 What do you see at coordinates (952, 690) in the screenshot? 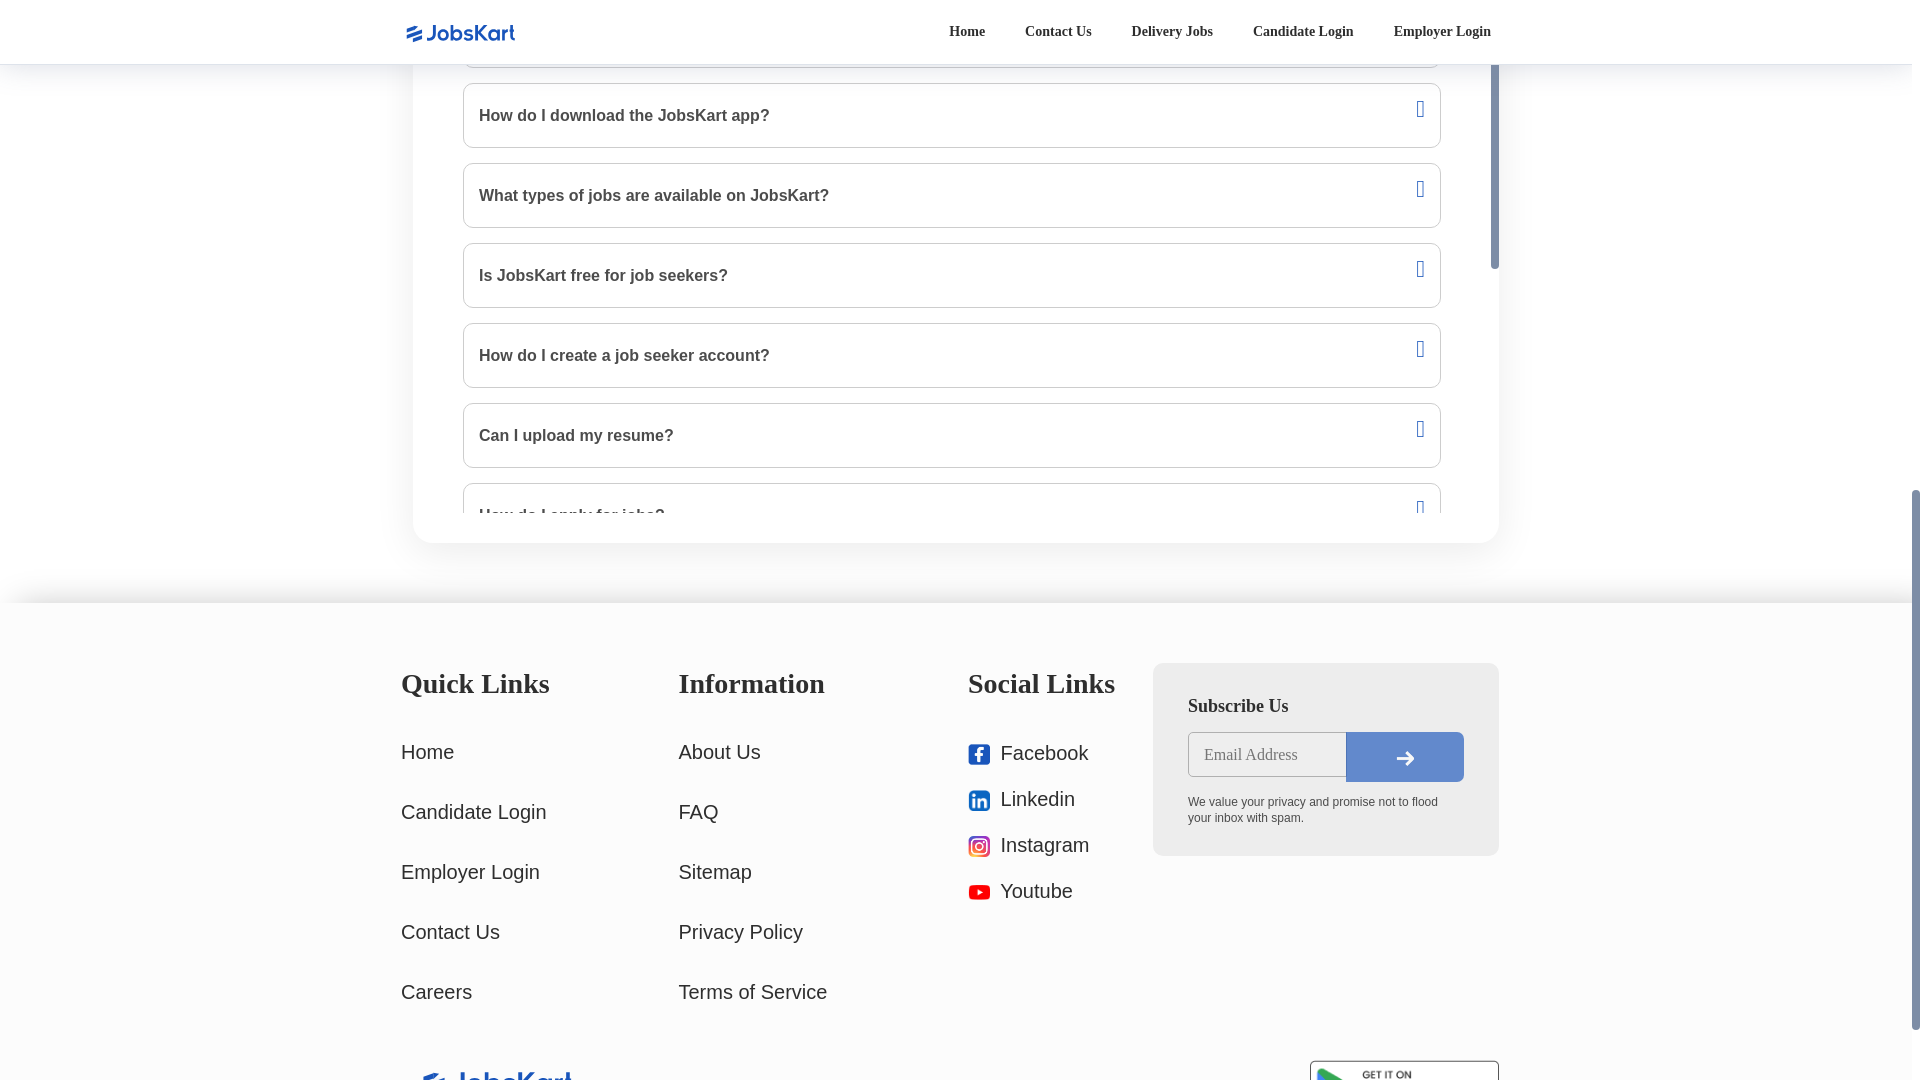
I see `Can I log out from my account?` at bounding box center [952, 690].